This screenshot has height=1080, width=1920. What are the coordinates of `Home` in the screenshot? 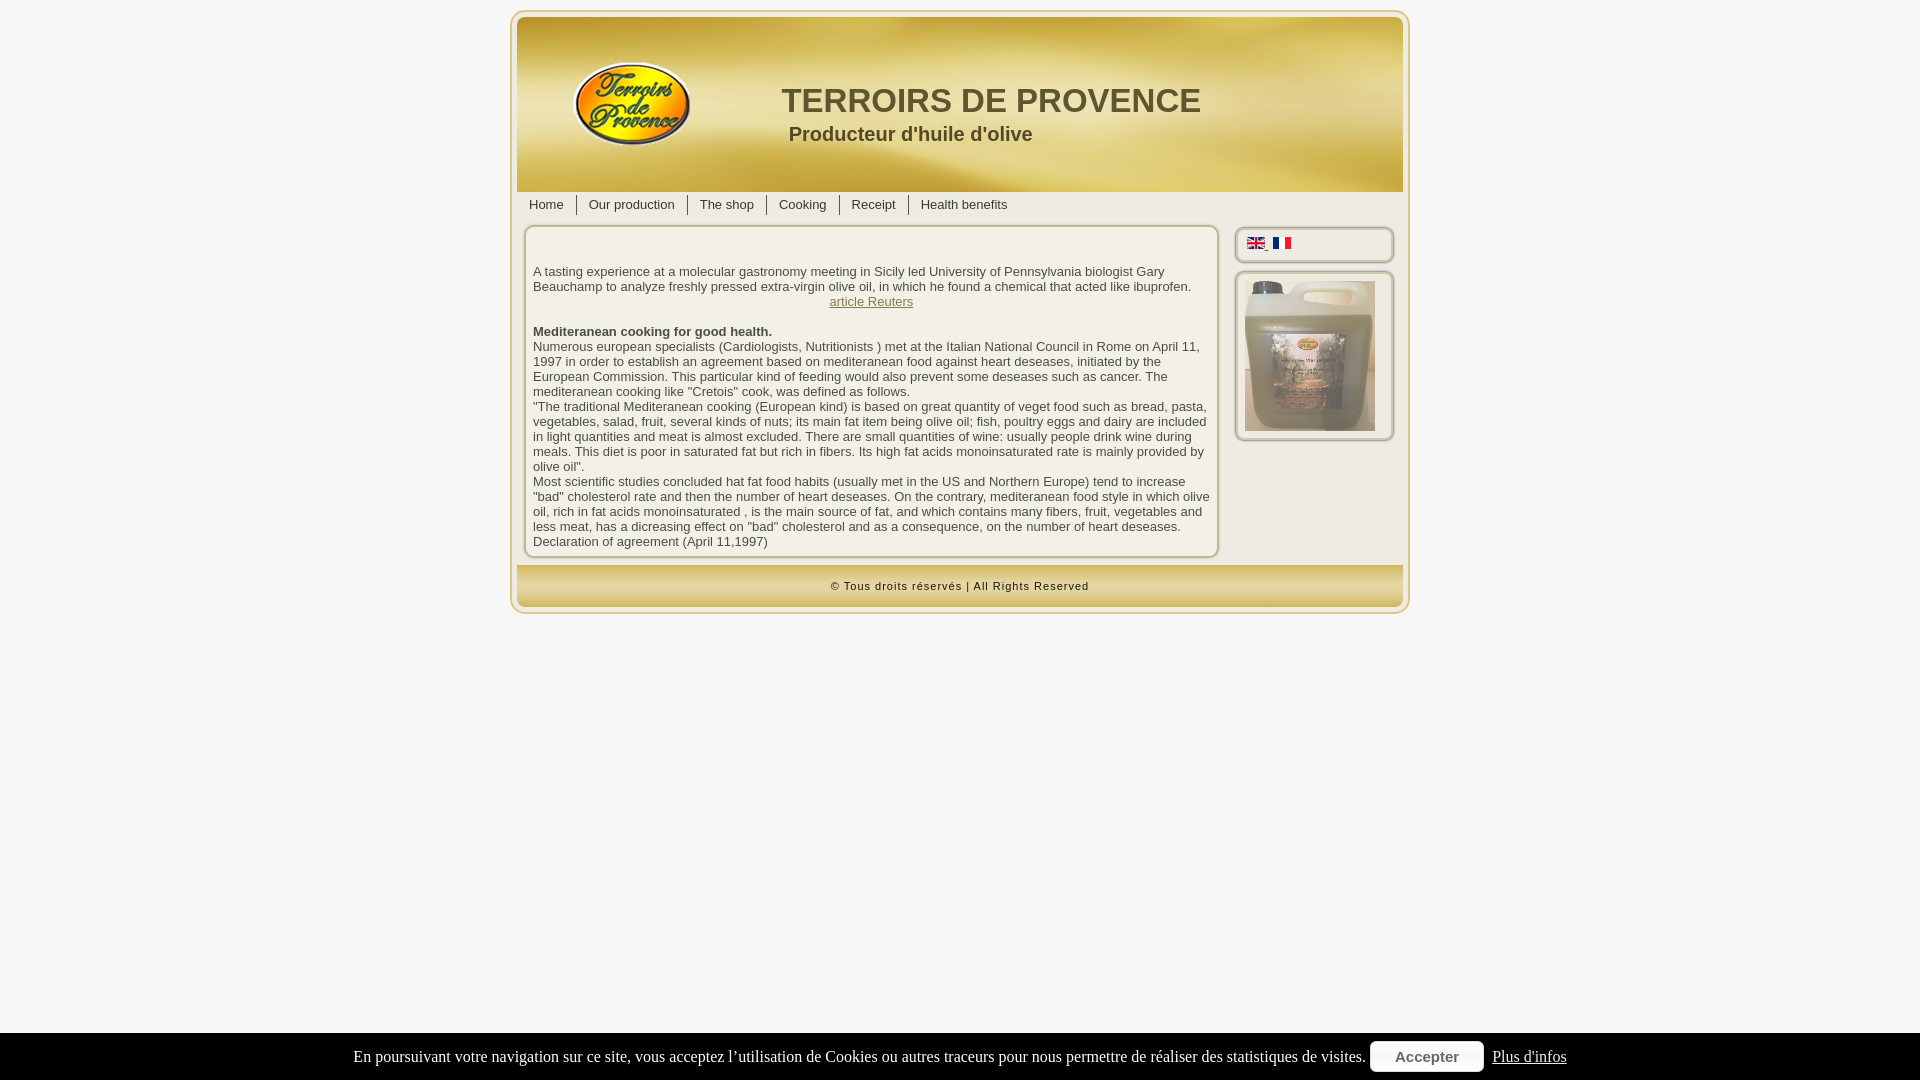 It's located at (546, 205).